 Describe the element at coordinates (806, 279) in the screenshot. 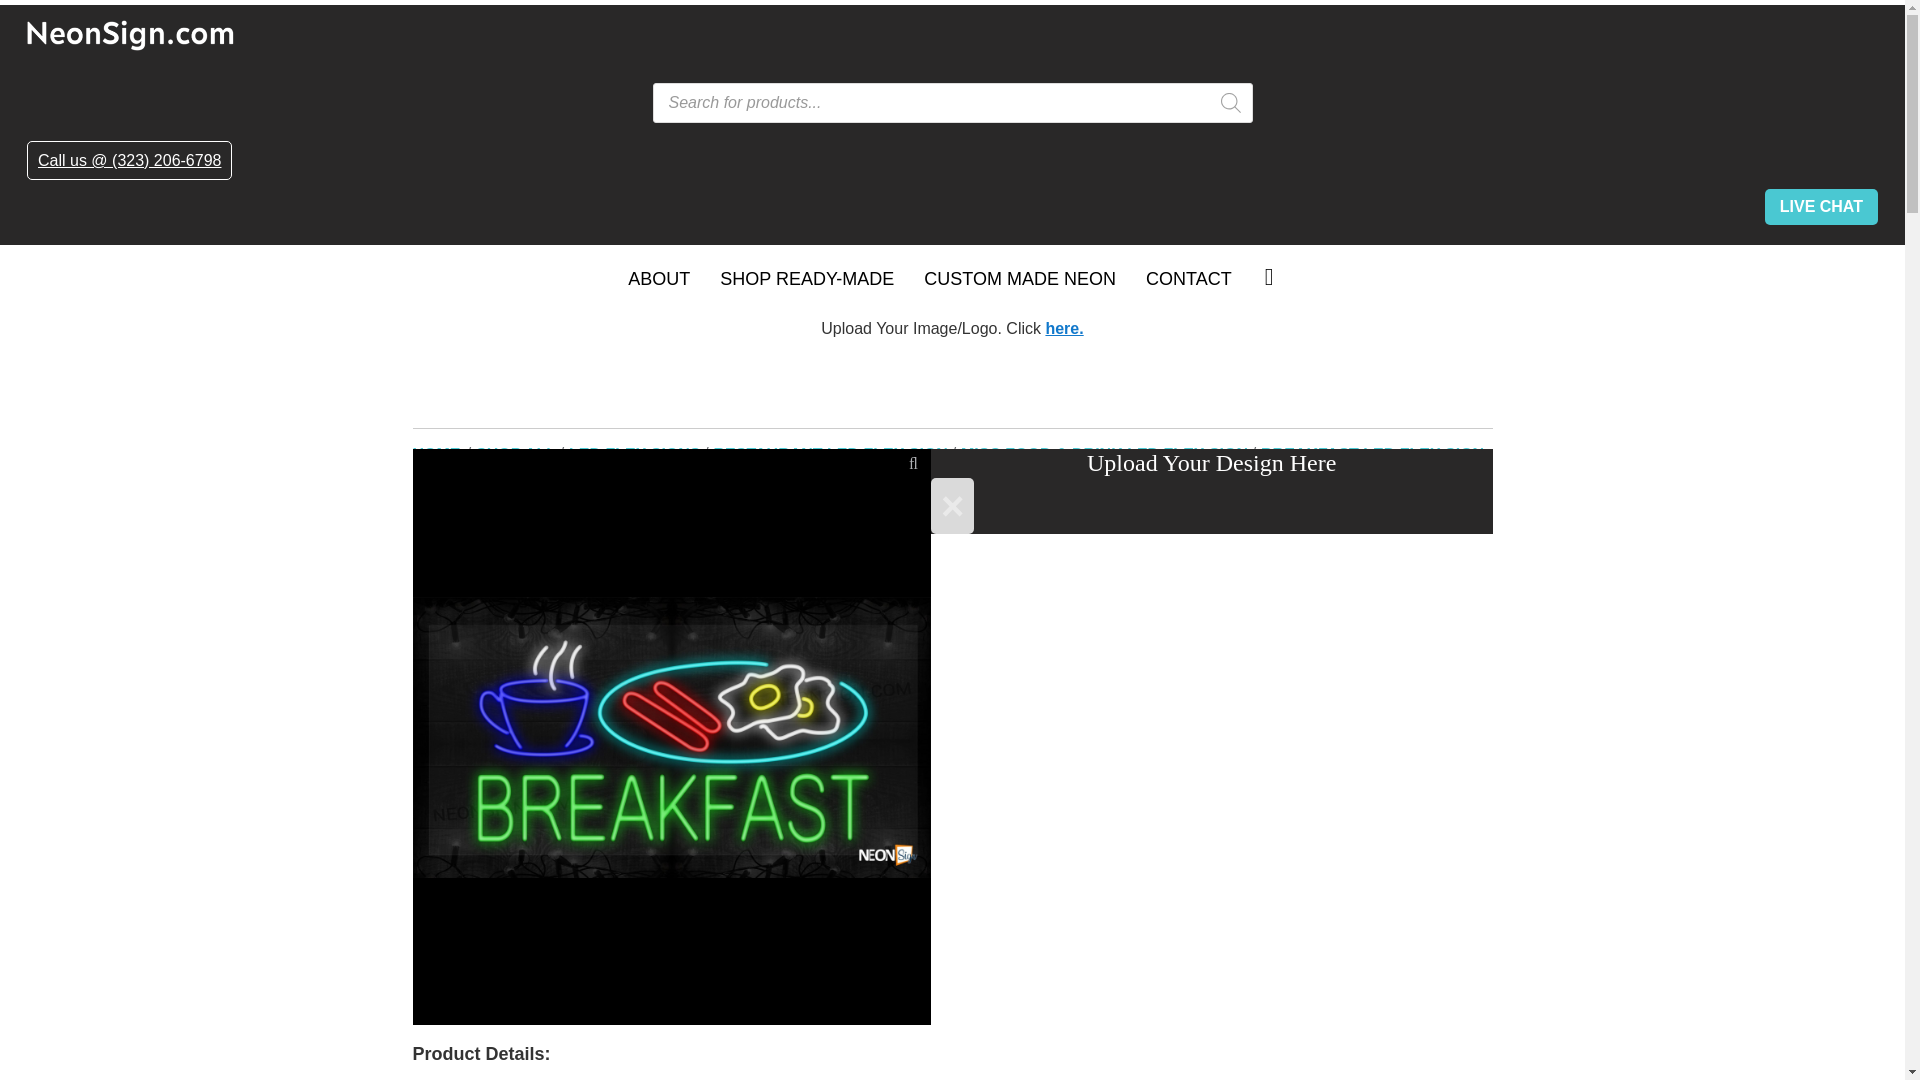

I see `SHOP READY-MADE` at that location.